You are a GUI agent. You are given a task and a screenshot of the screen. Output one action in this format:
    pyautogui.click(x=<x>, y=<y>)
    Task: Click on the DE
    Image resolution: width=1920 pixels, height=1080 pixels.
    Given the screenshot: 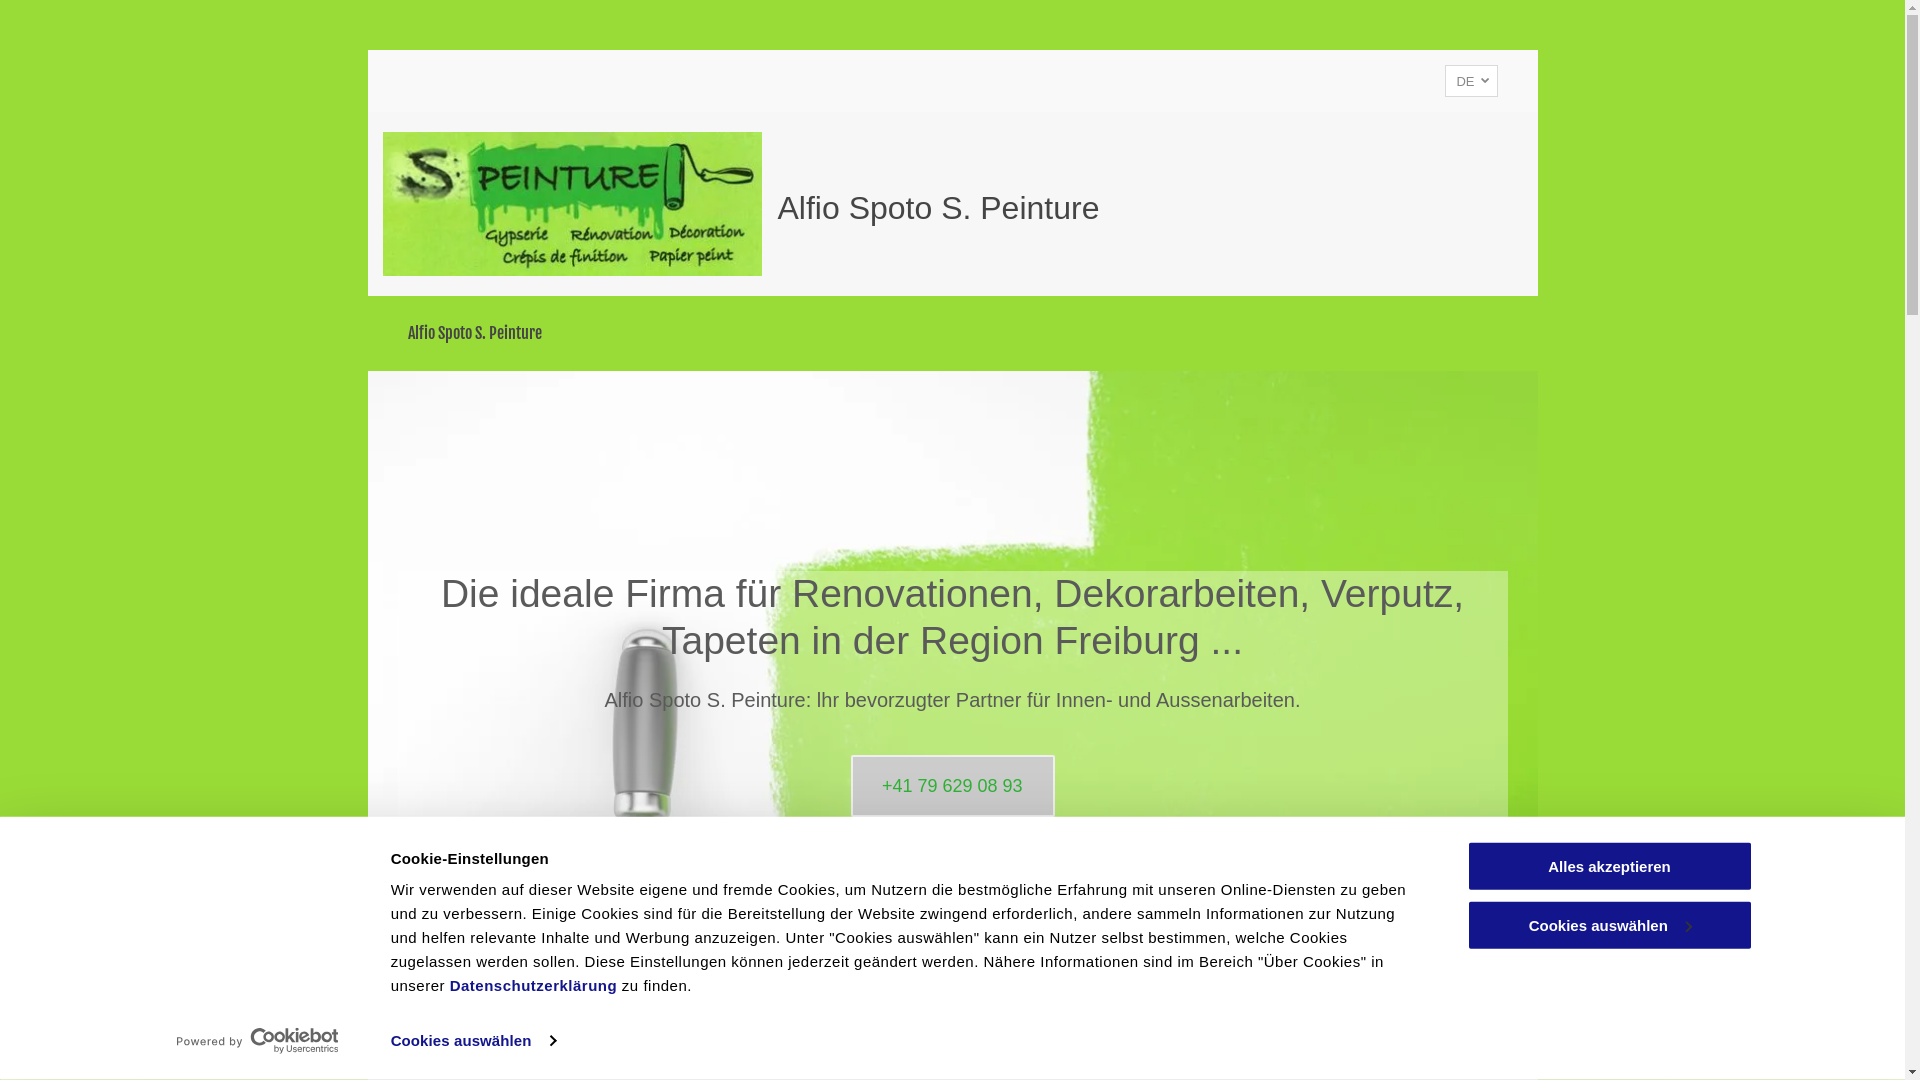 What is the action you would take?
    pyautogui.click(x=1471, y=81)
    